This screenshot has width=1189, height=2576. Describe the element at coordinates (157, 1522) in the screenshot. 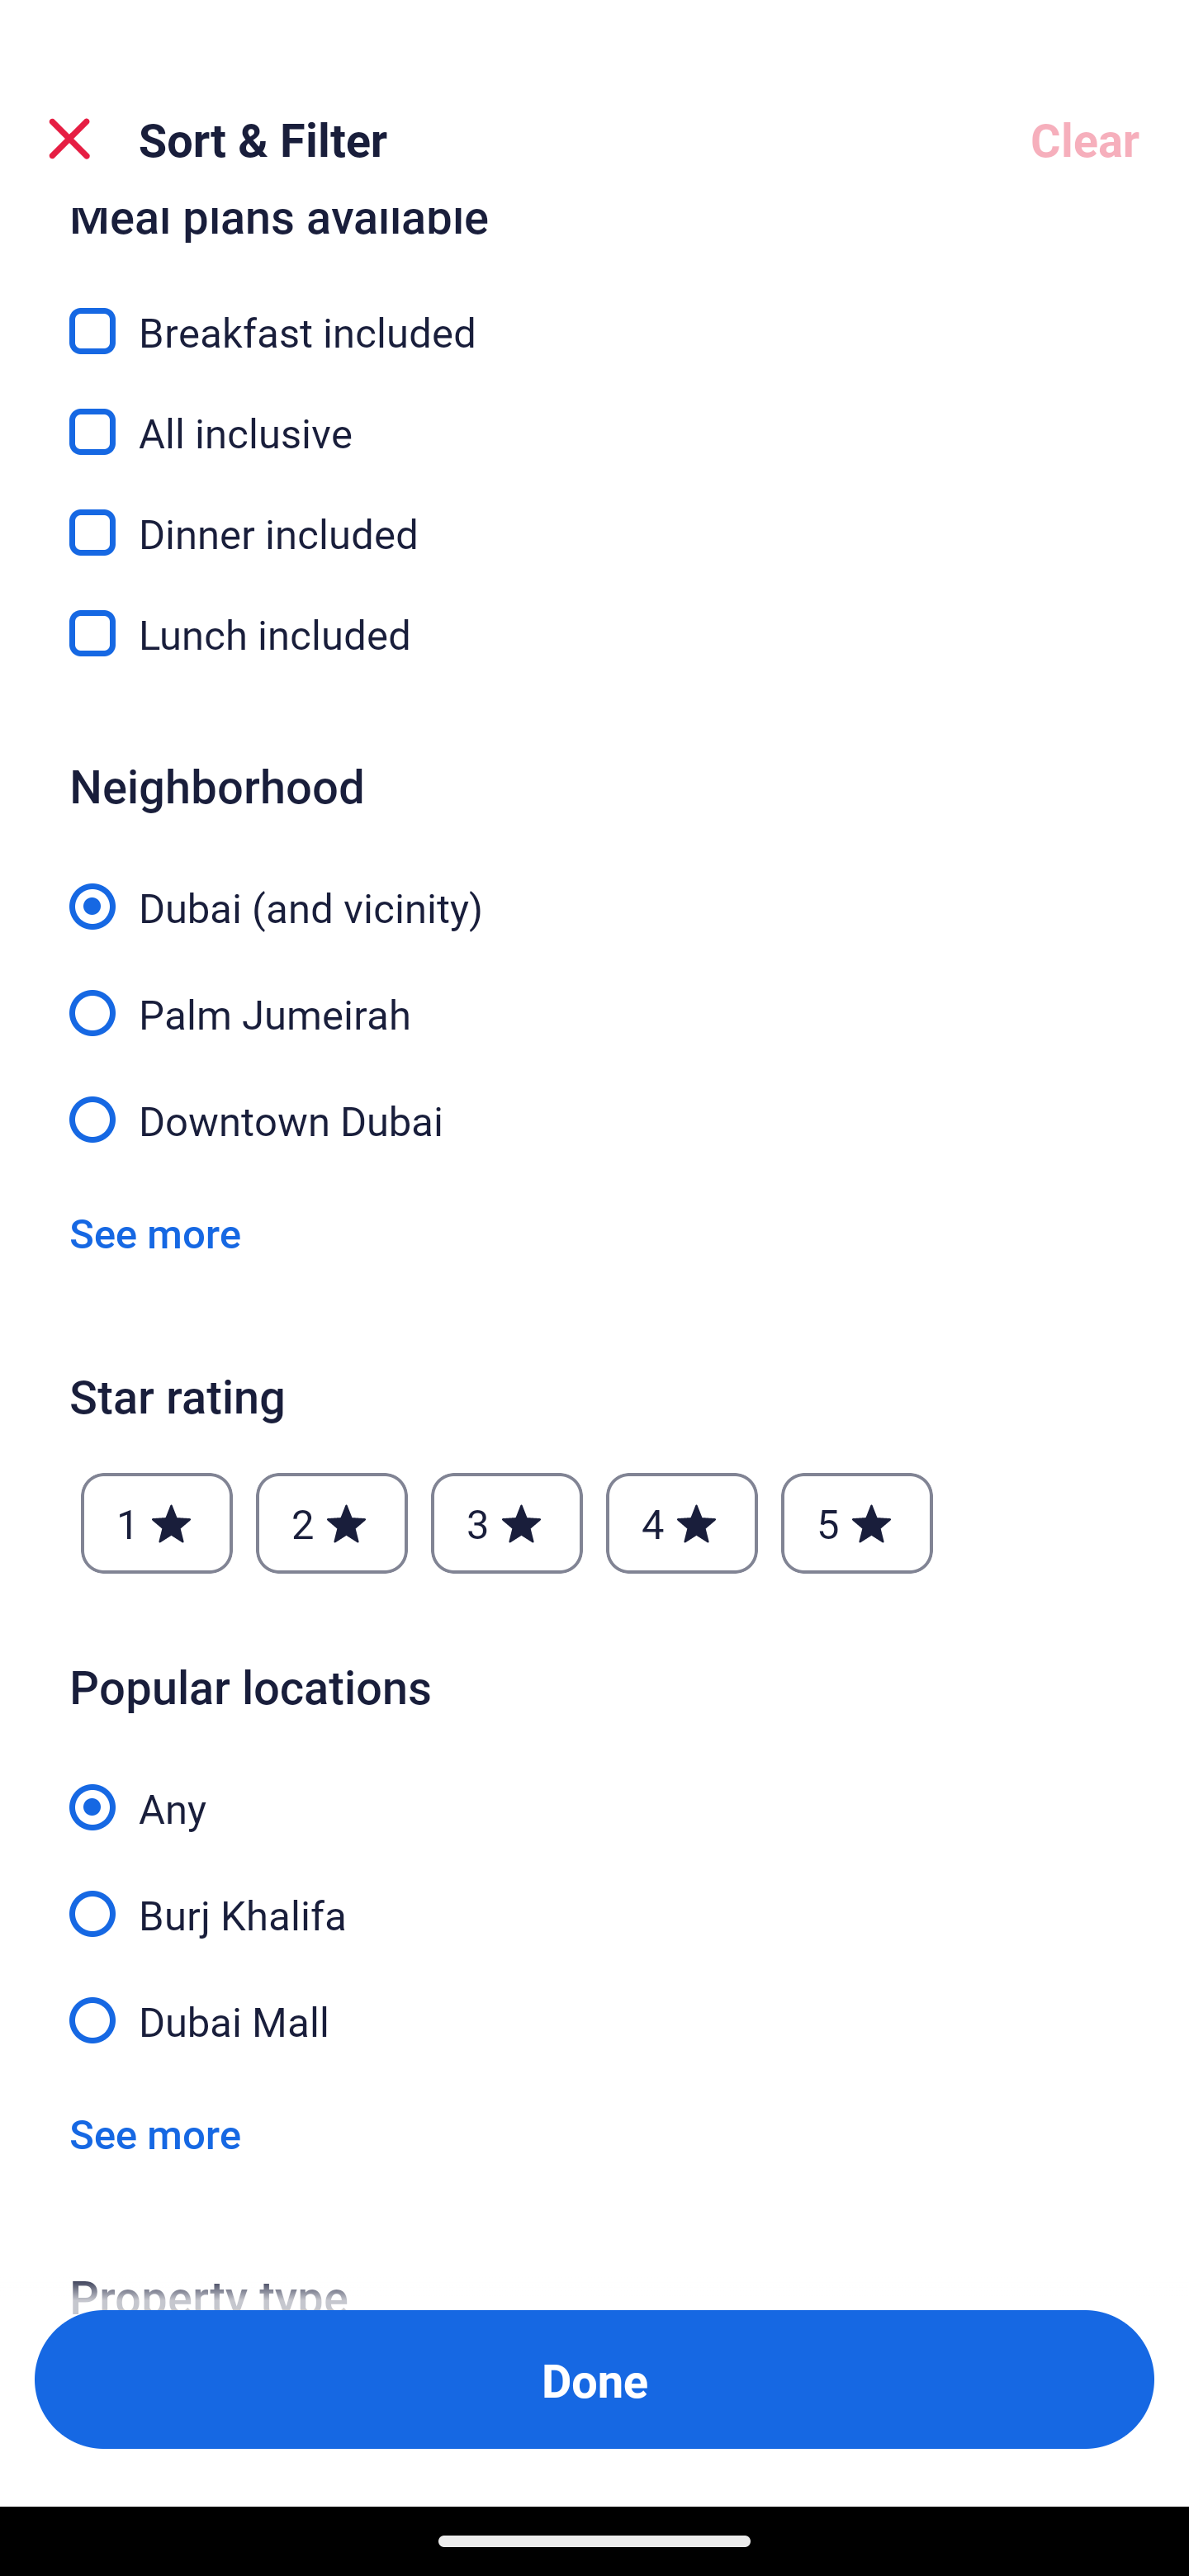

I see `1` at that location.